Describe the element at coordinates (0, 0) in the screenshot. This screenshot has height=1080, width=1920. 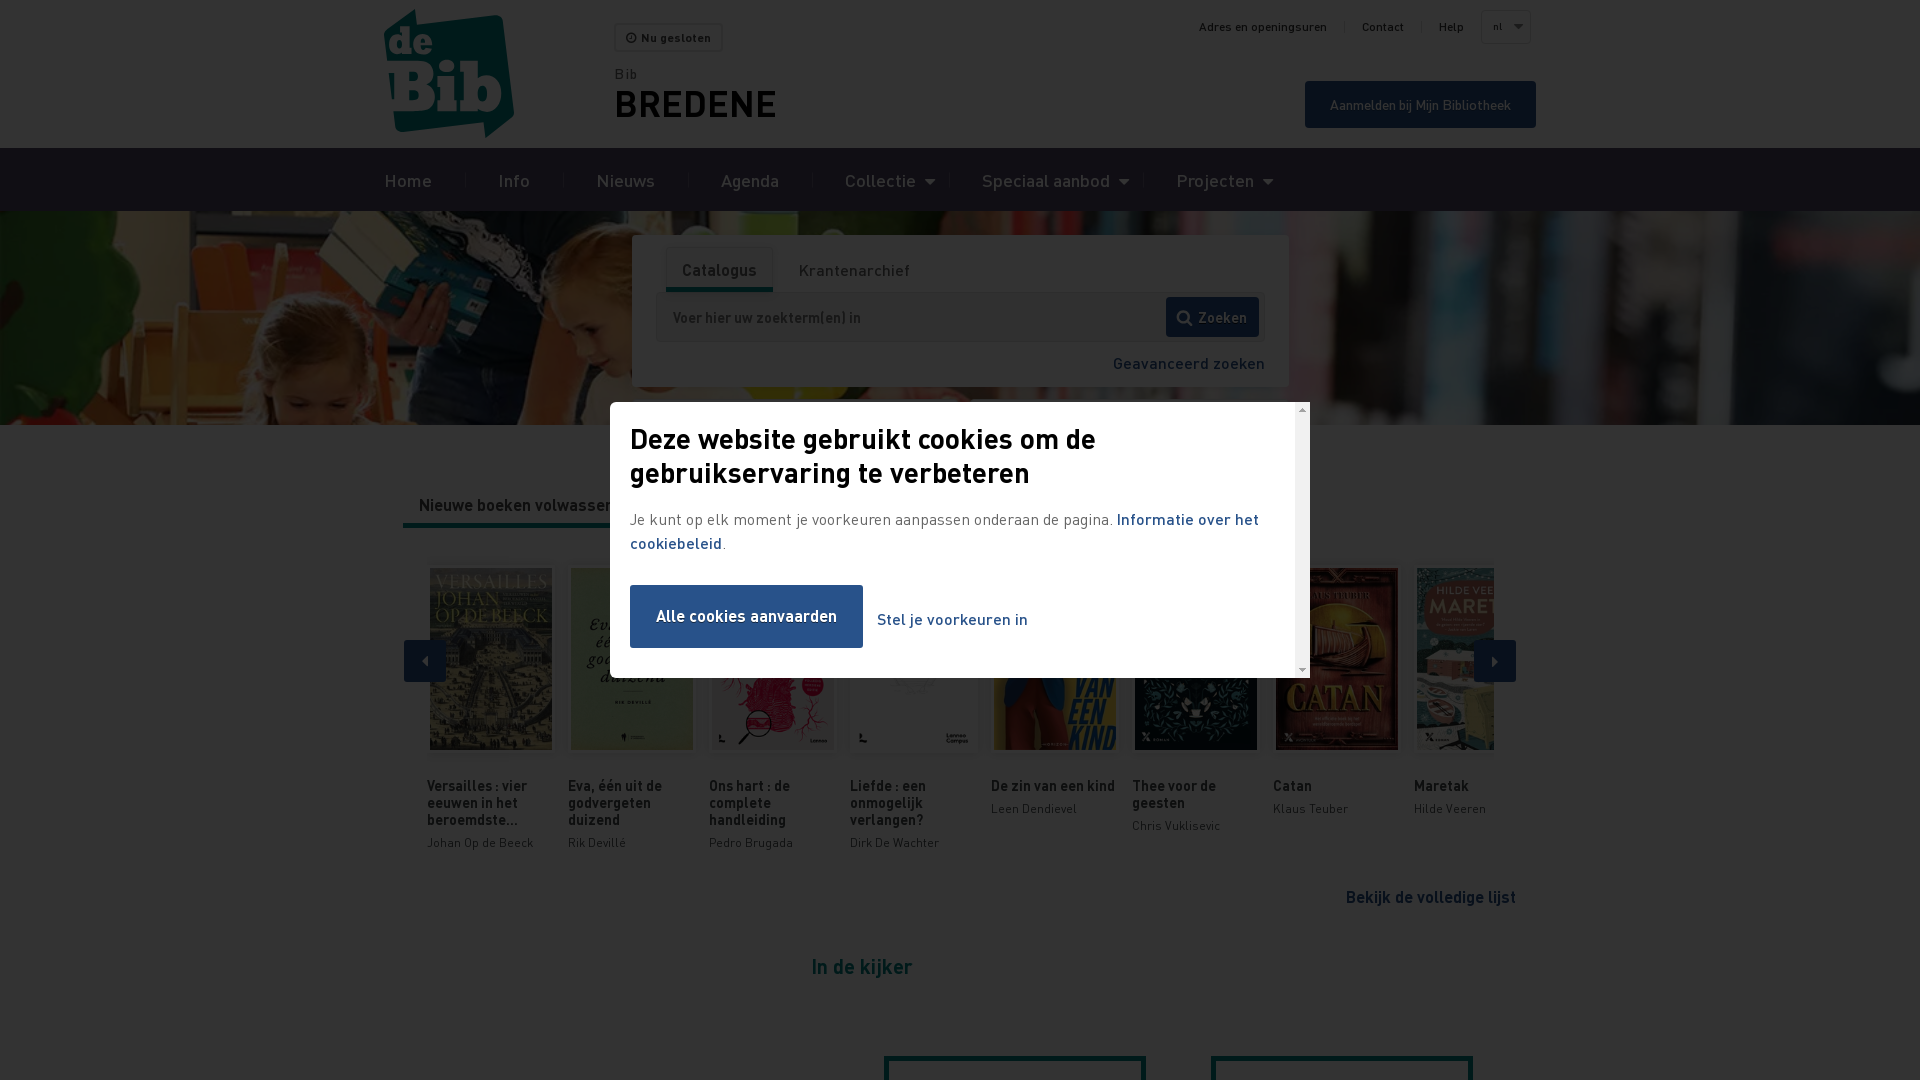
I see `Overslaan en naar zoeken gaan` at that location.